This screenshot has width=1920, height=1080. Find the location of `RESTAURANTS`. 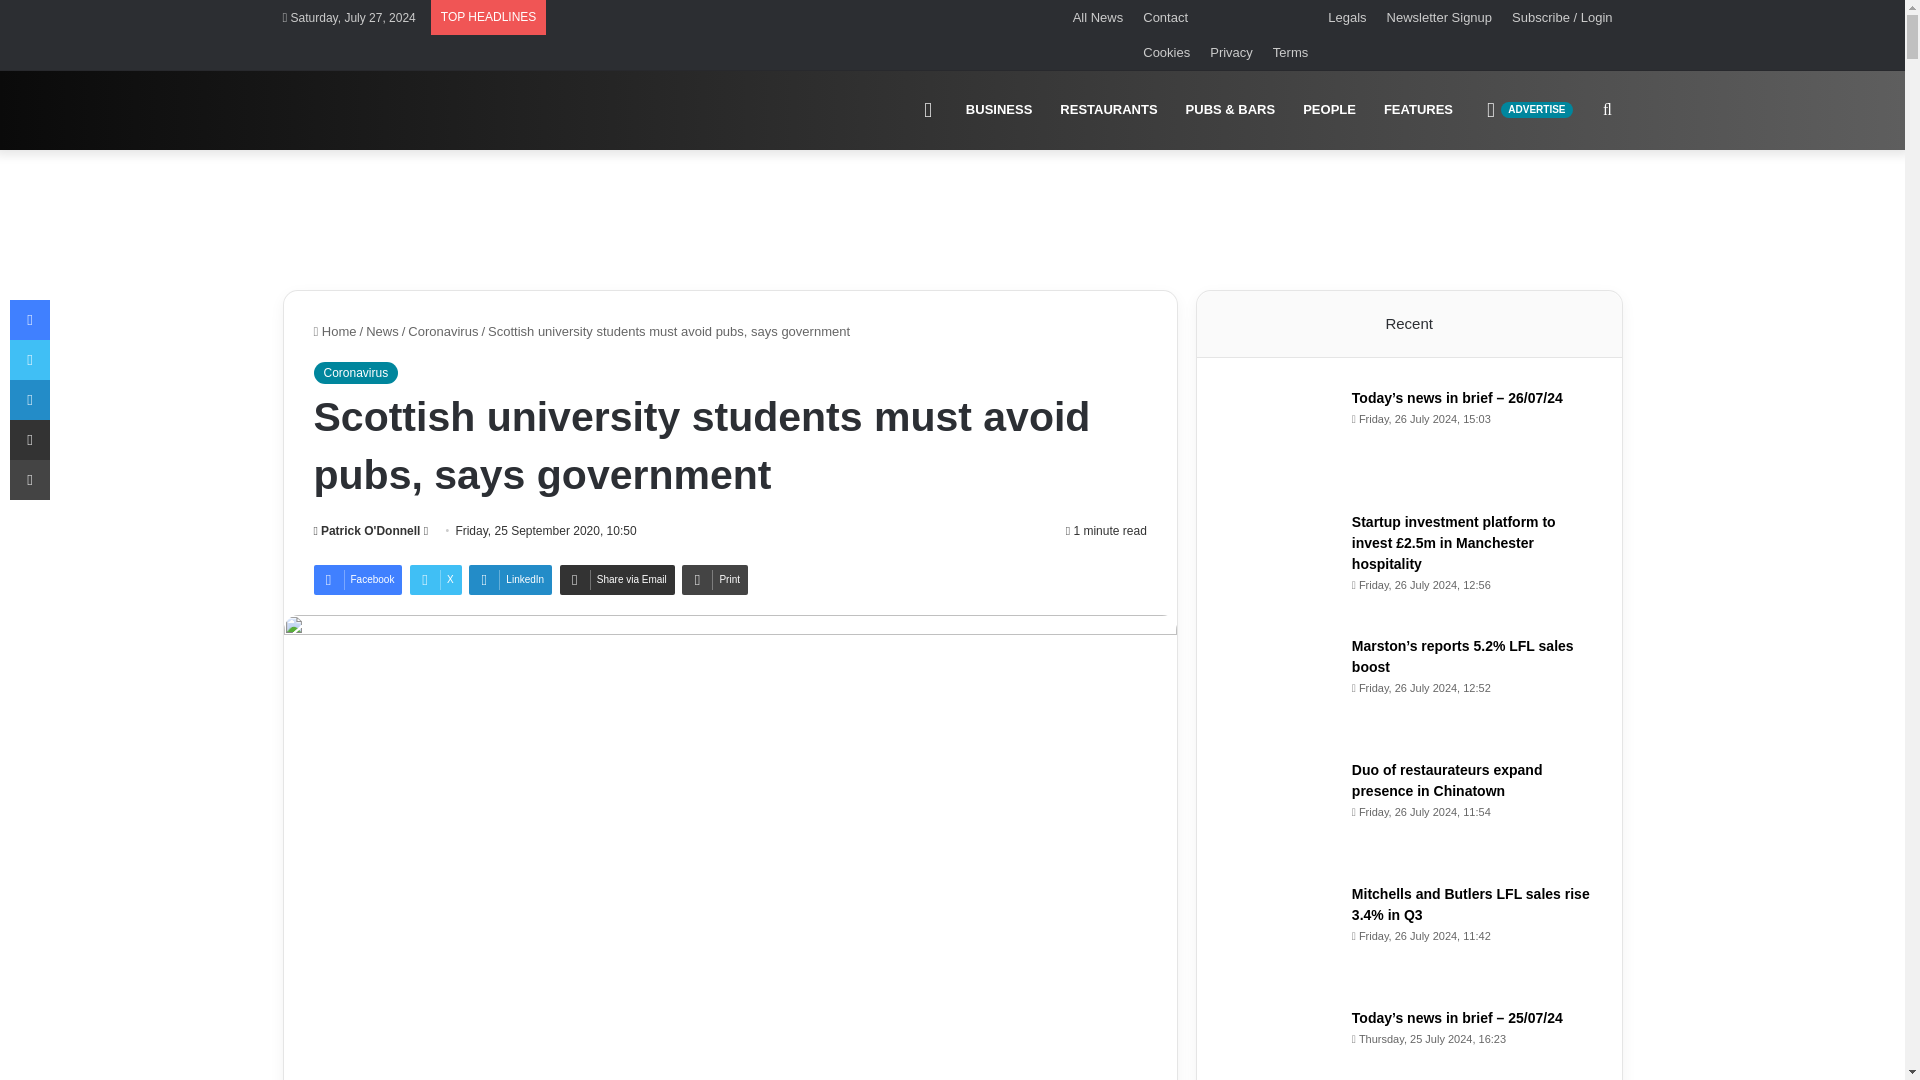

RESTAURANTS is located at coordinates (1108, 110).